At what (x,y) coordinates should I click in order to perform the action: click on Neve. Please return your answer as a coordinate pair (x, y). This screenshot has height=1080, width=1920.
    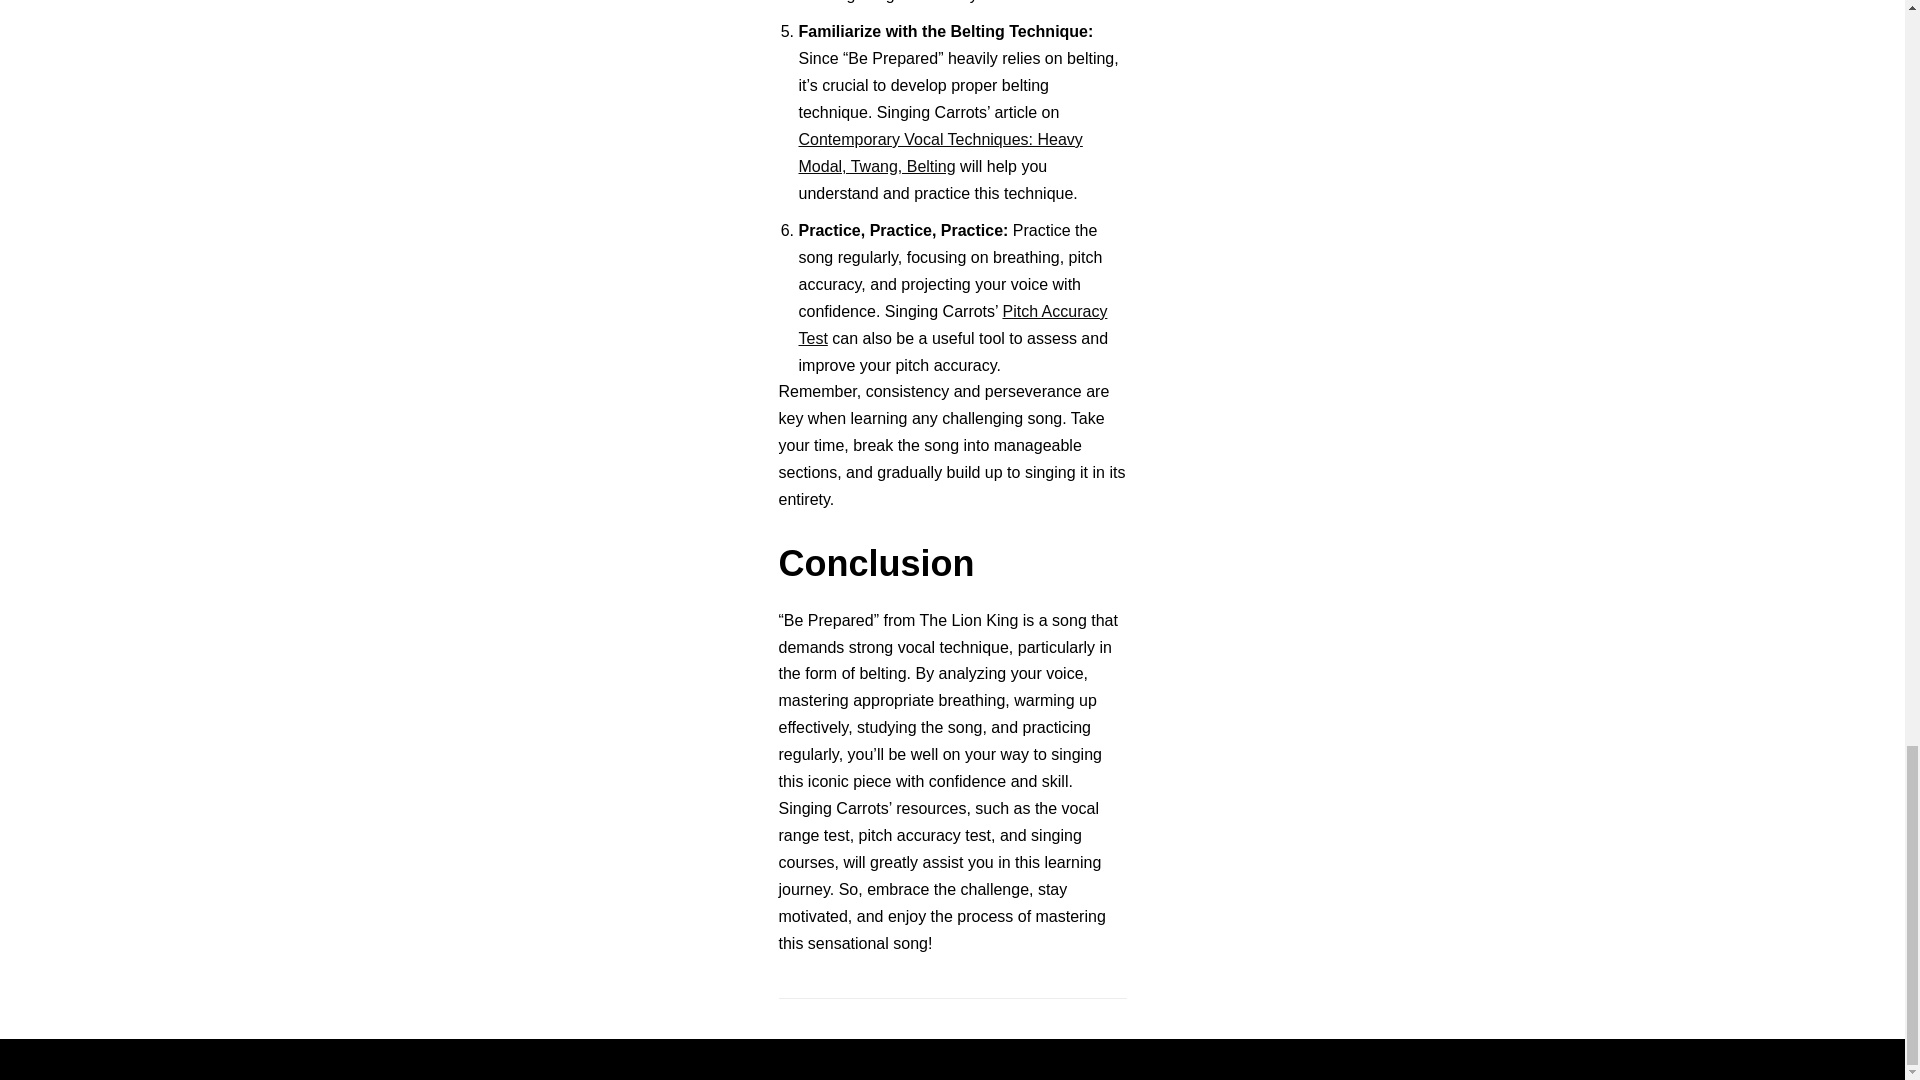
    Looking at the image, I should click on (860, 1059).